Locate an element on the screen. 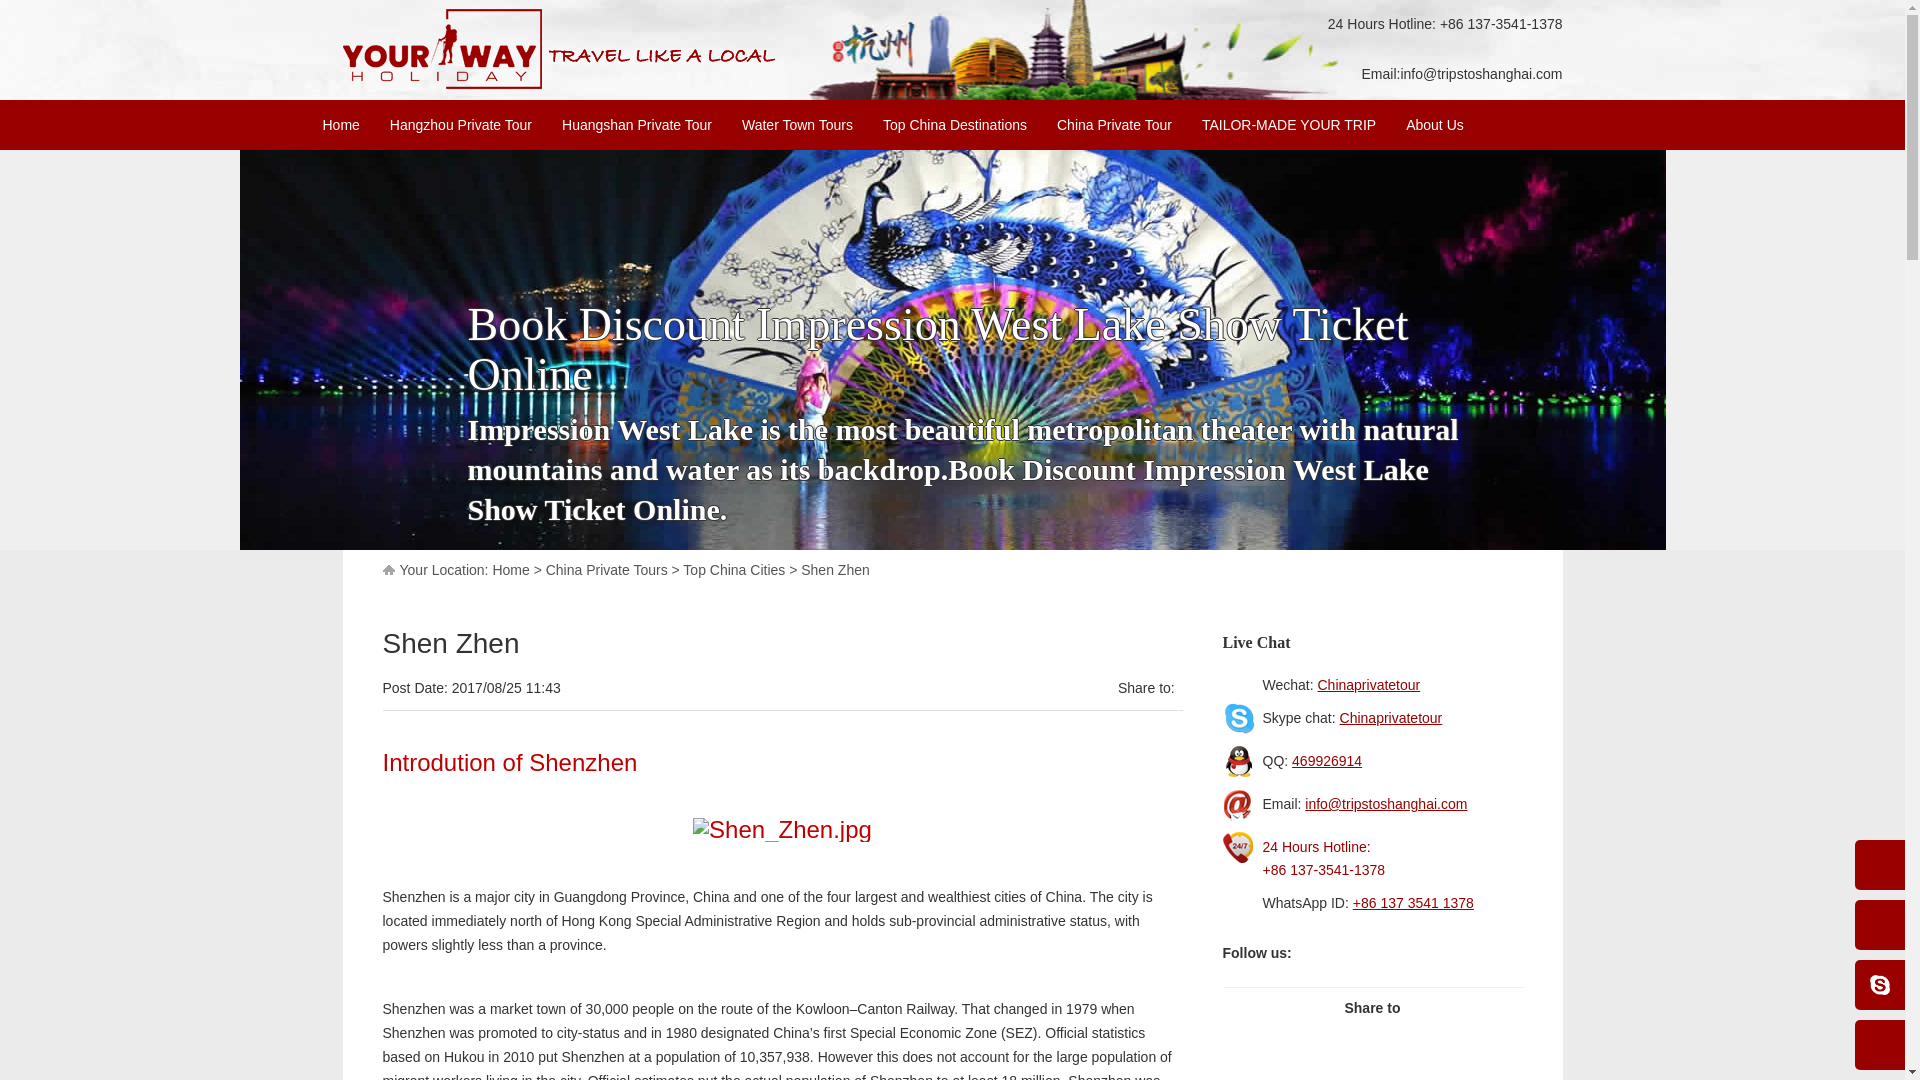  Instgram is located at coordinates (1400, 952).